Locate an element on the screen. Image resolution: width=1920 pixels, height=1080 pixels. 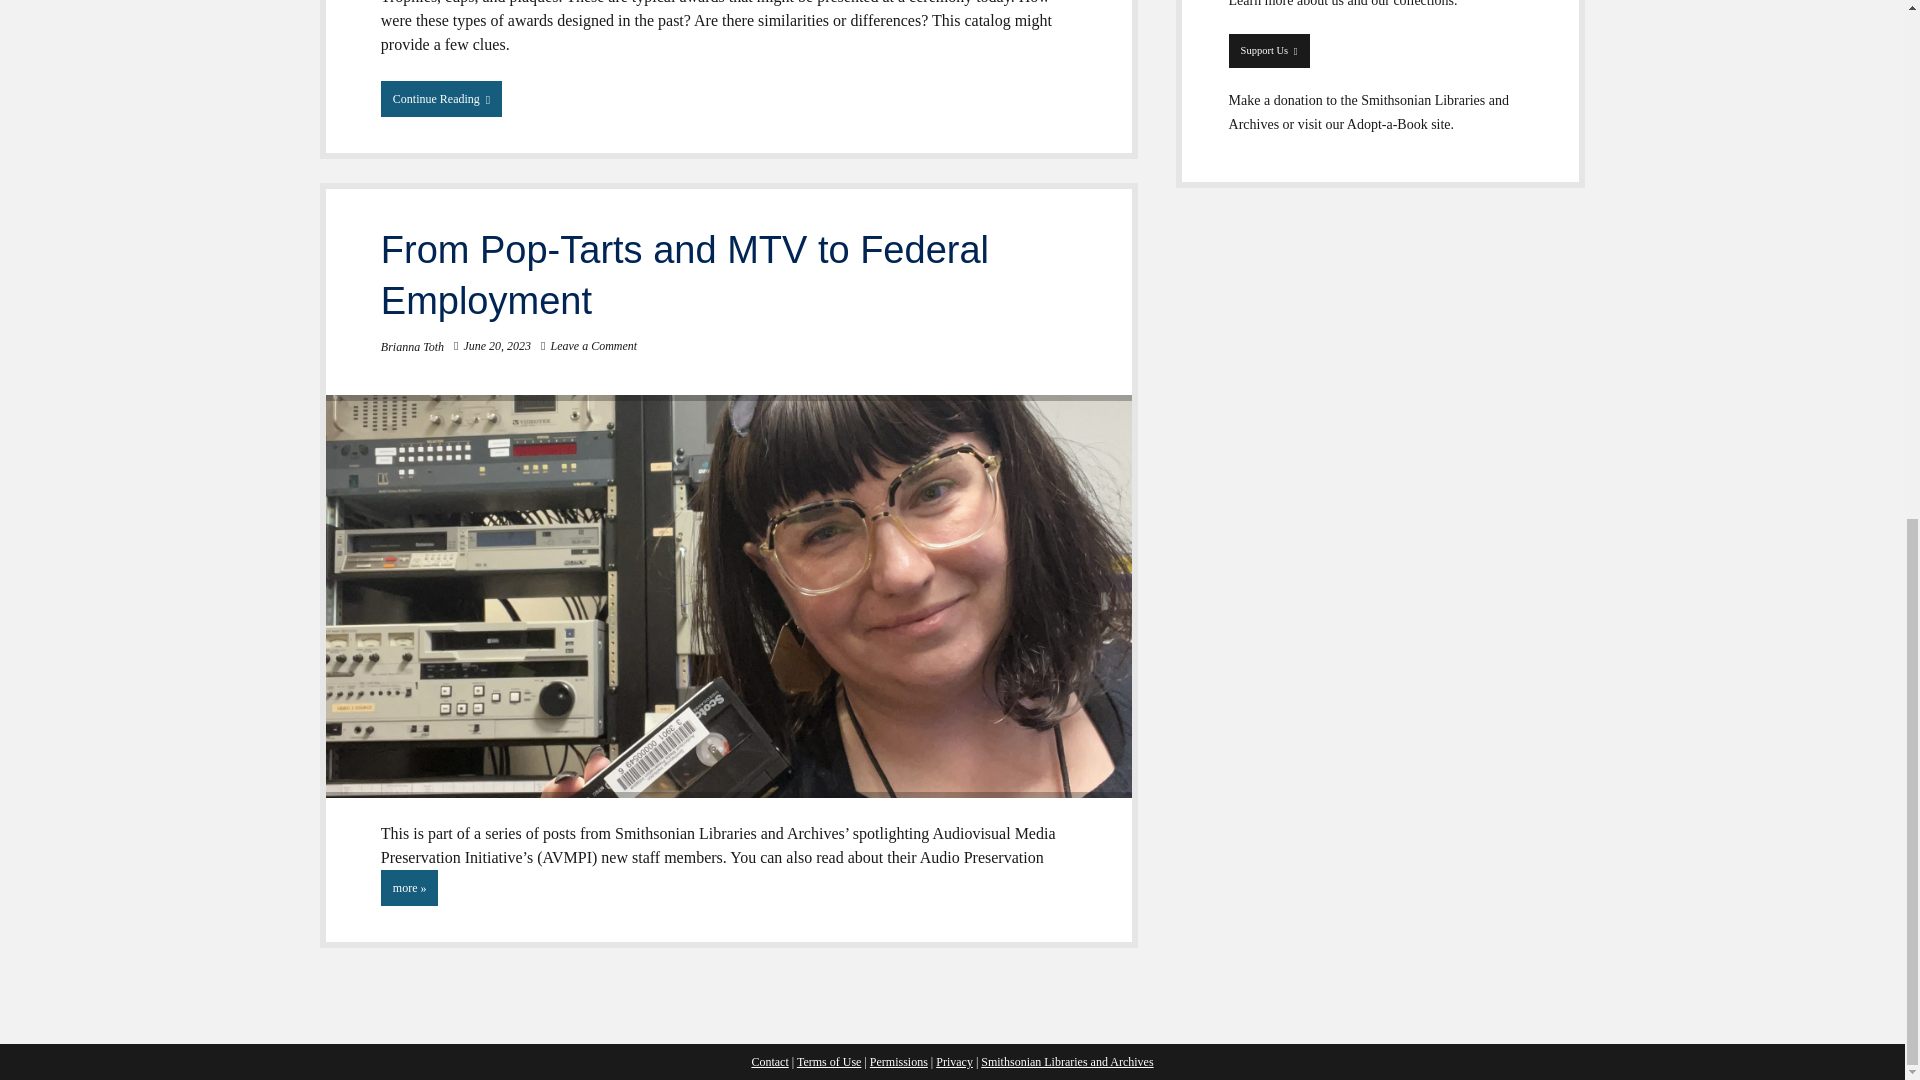
Permissions is located at coordinates (1067, 1062).